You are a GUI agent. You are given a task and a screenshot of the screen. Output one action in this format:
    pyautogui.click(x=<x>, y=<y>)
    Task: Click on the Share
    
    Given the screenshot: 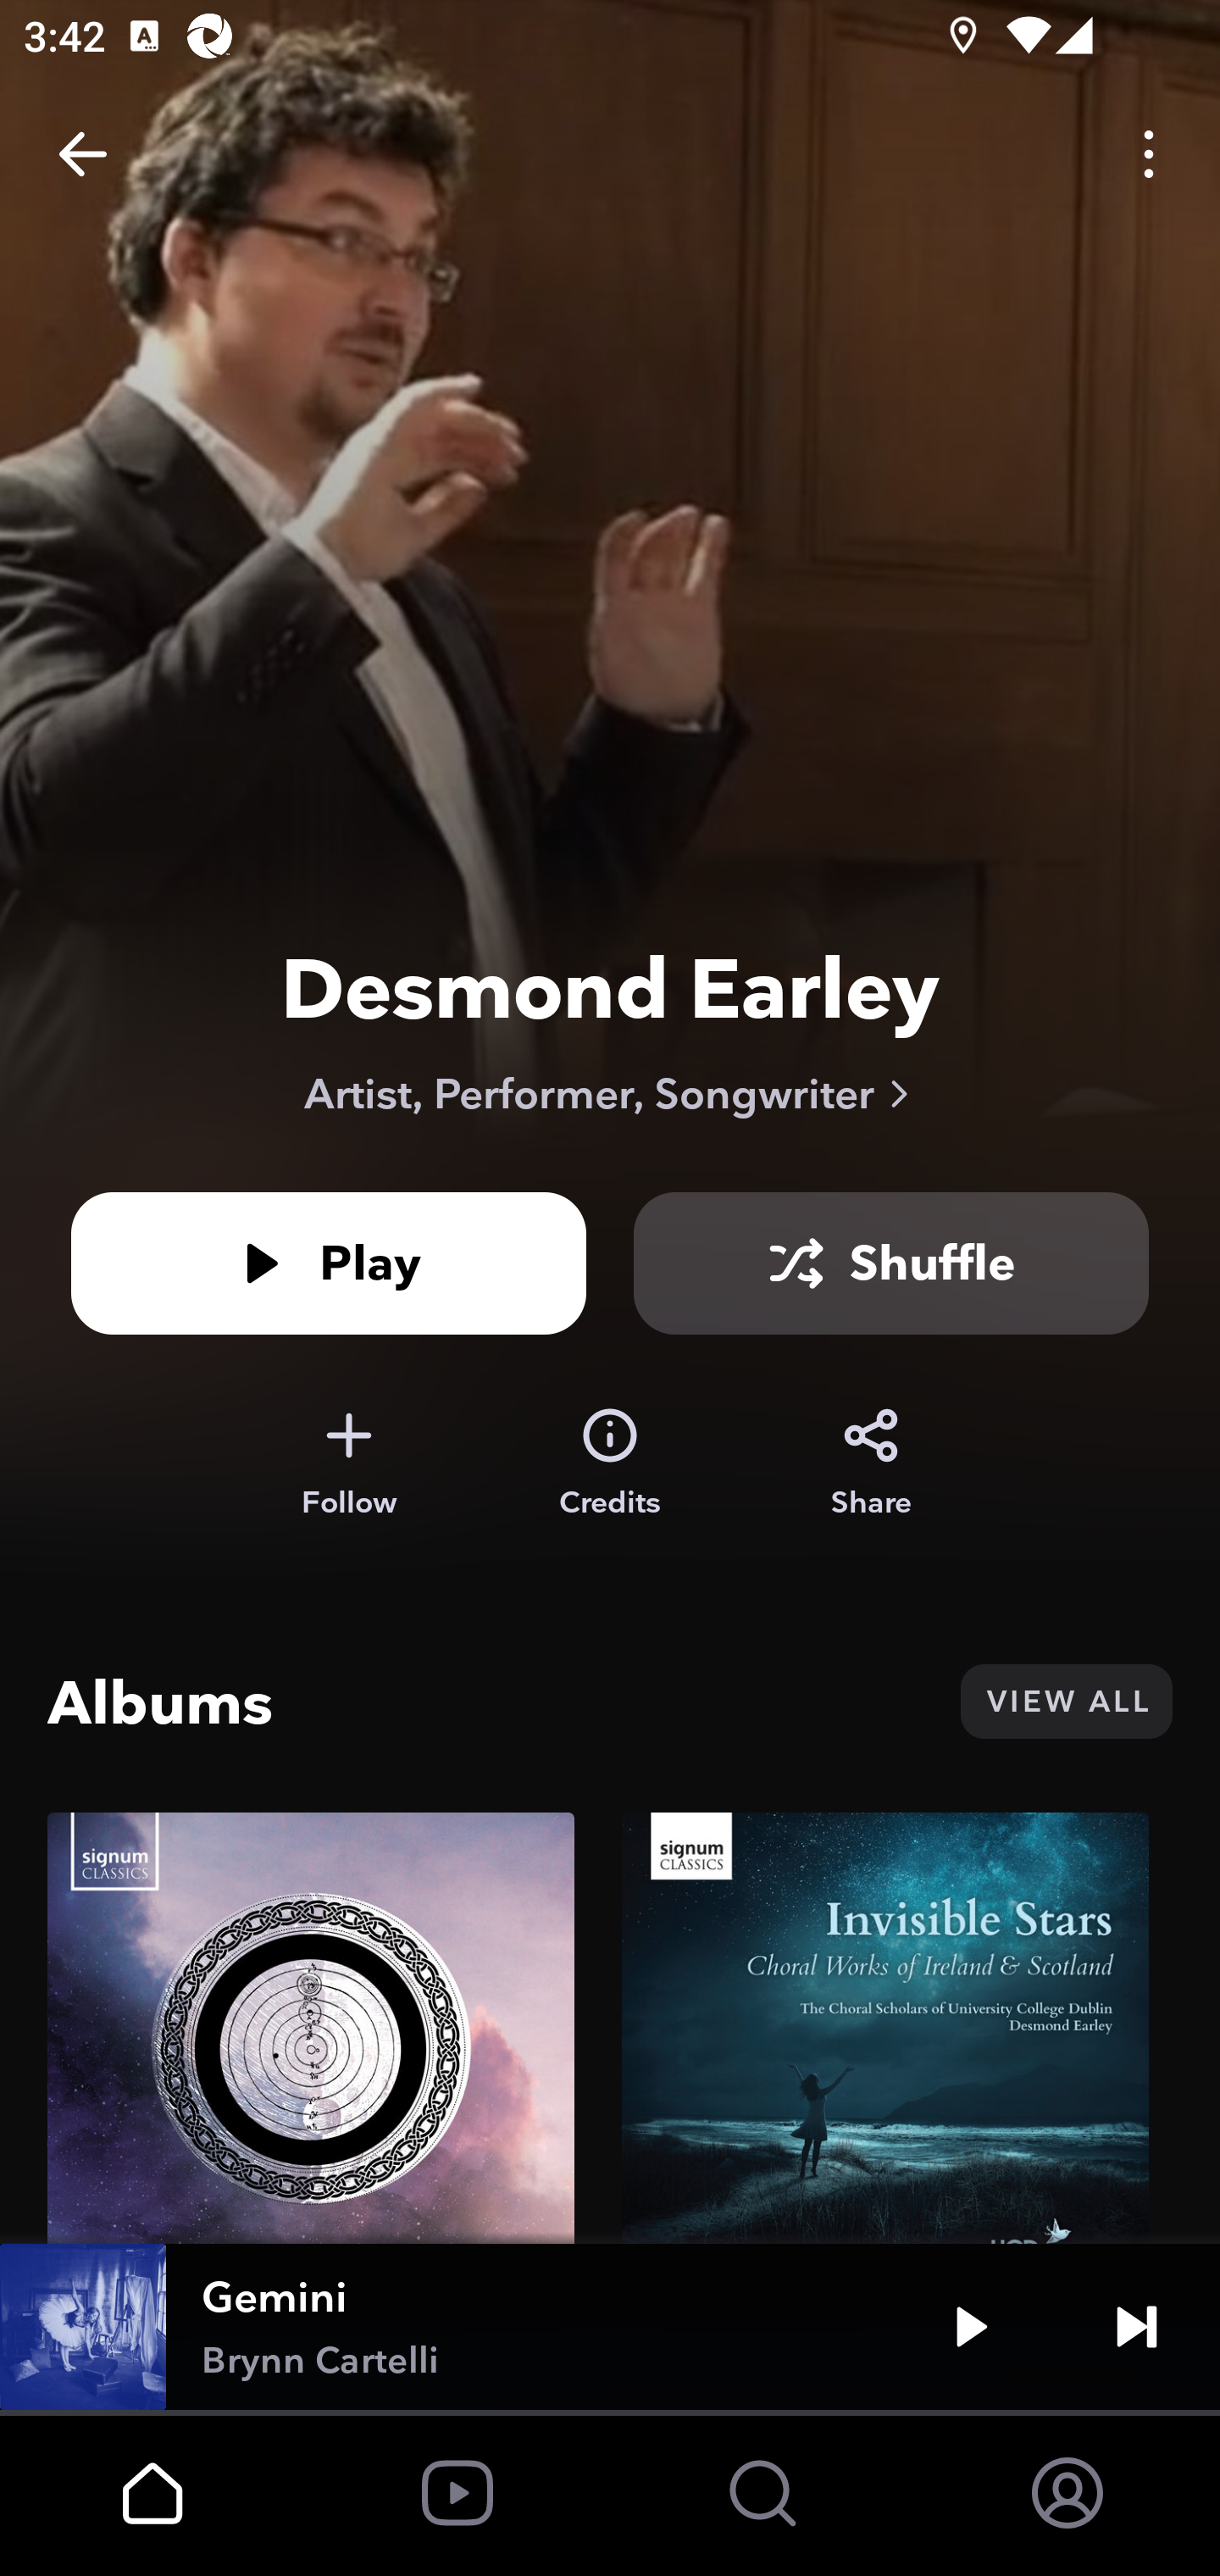 What is the action you would take?
    pyautogui.click(x=871, y=1463)
    